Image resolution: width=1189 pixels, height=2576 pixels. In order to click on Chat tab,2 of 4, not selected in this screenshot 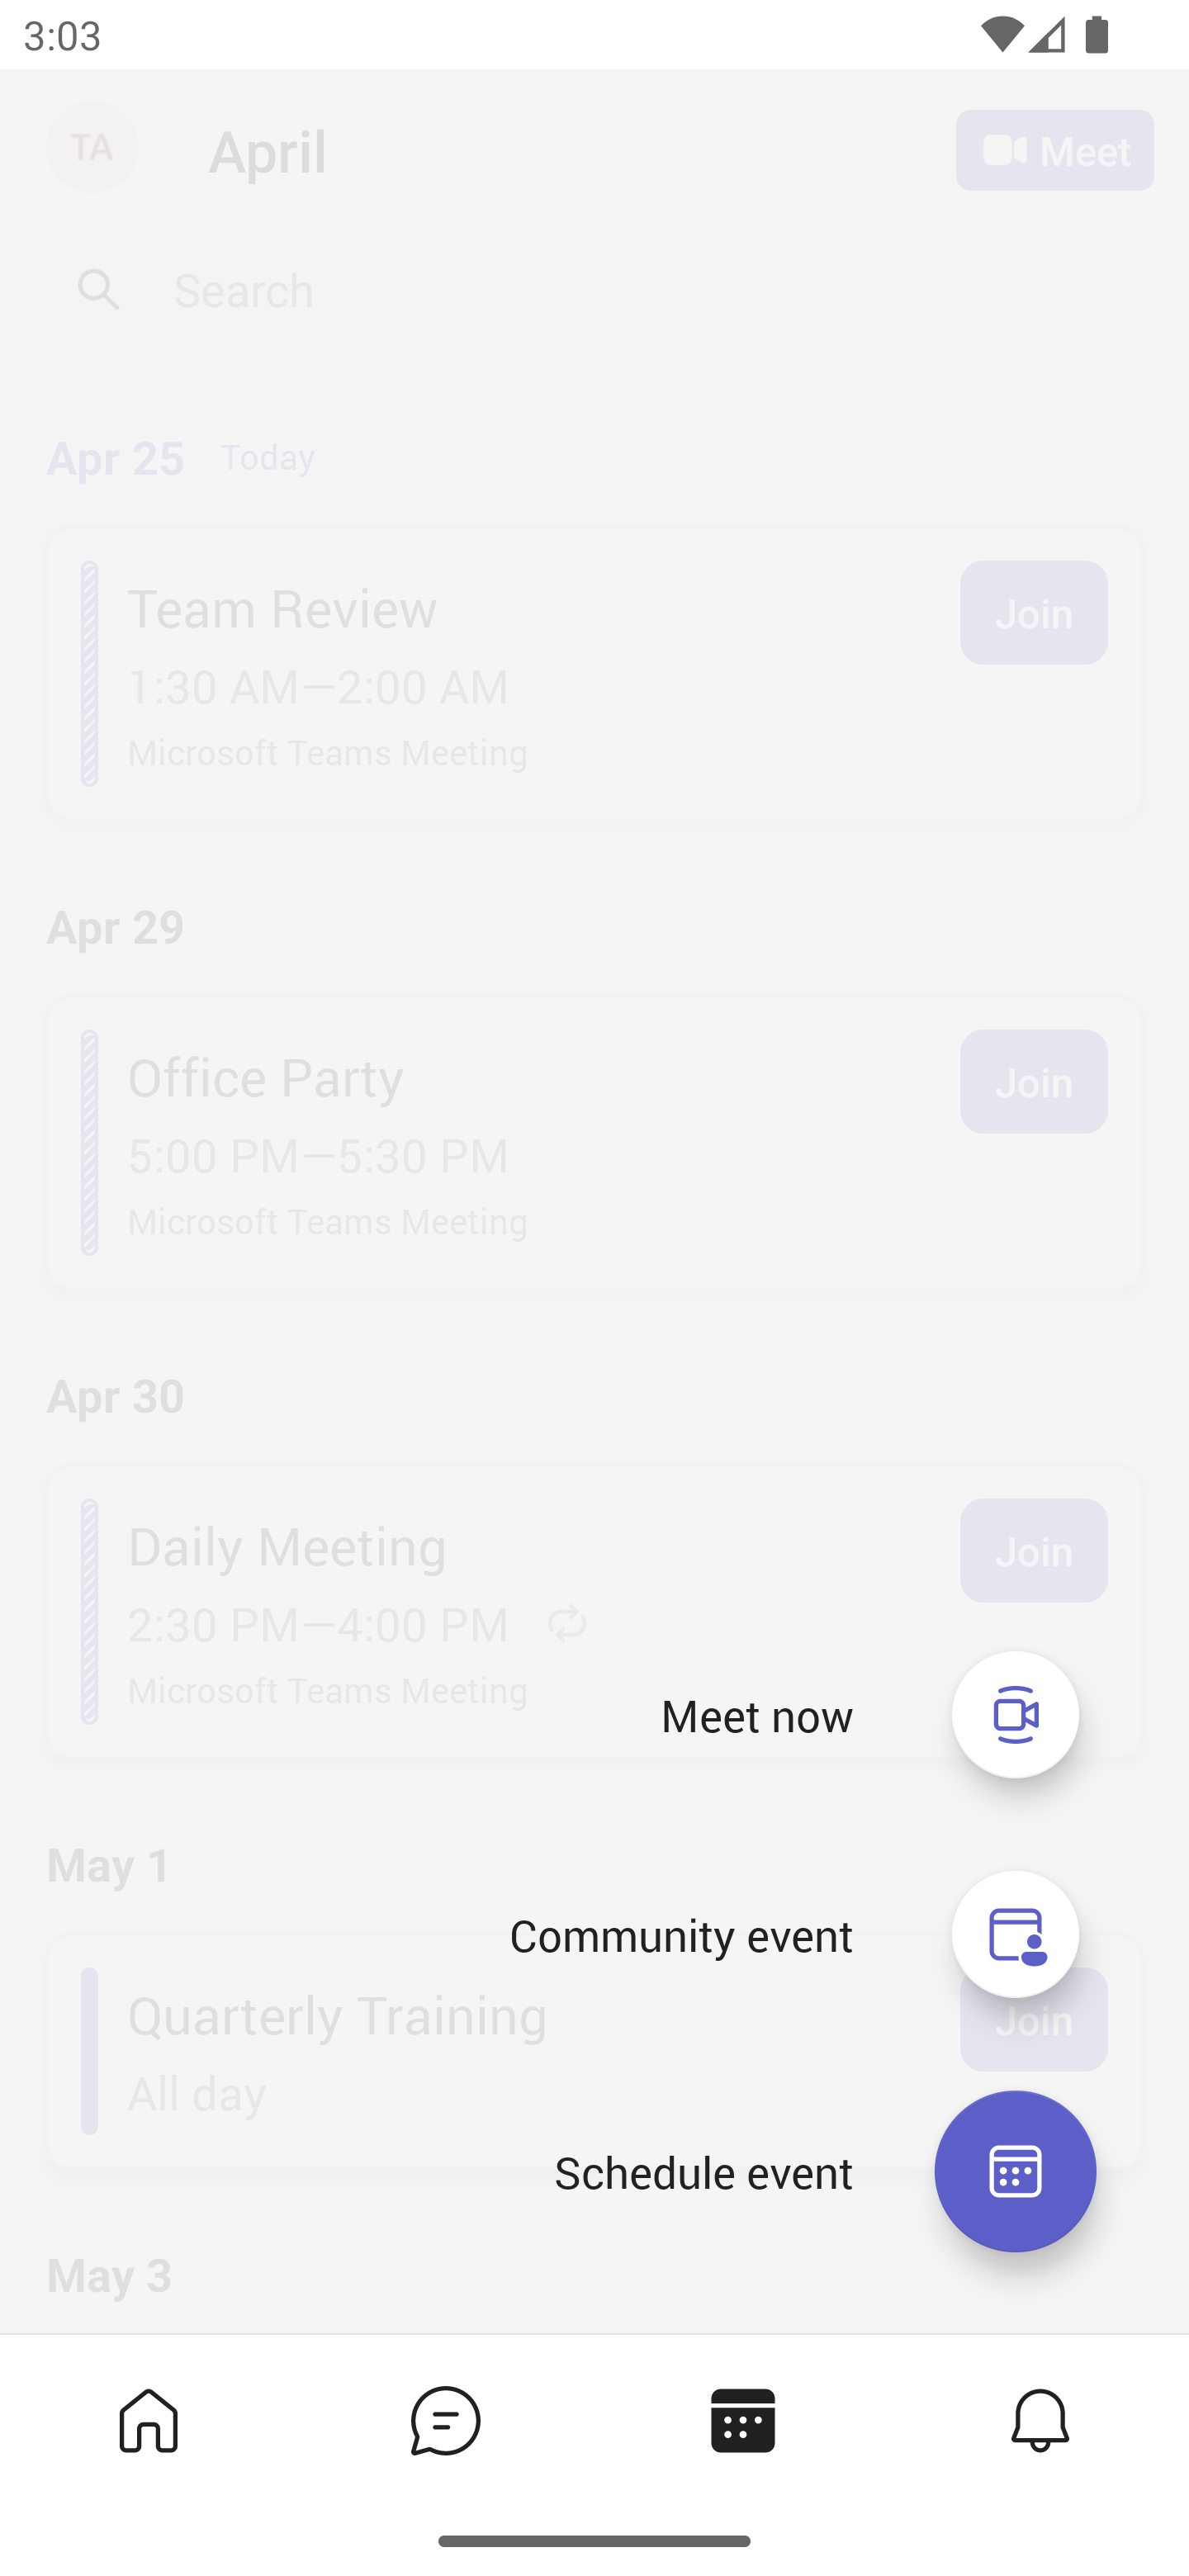, I will do `click(446, 2419)`.